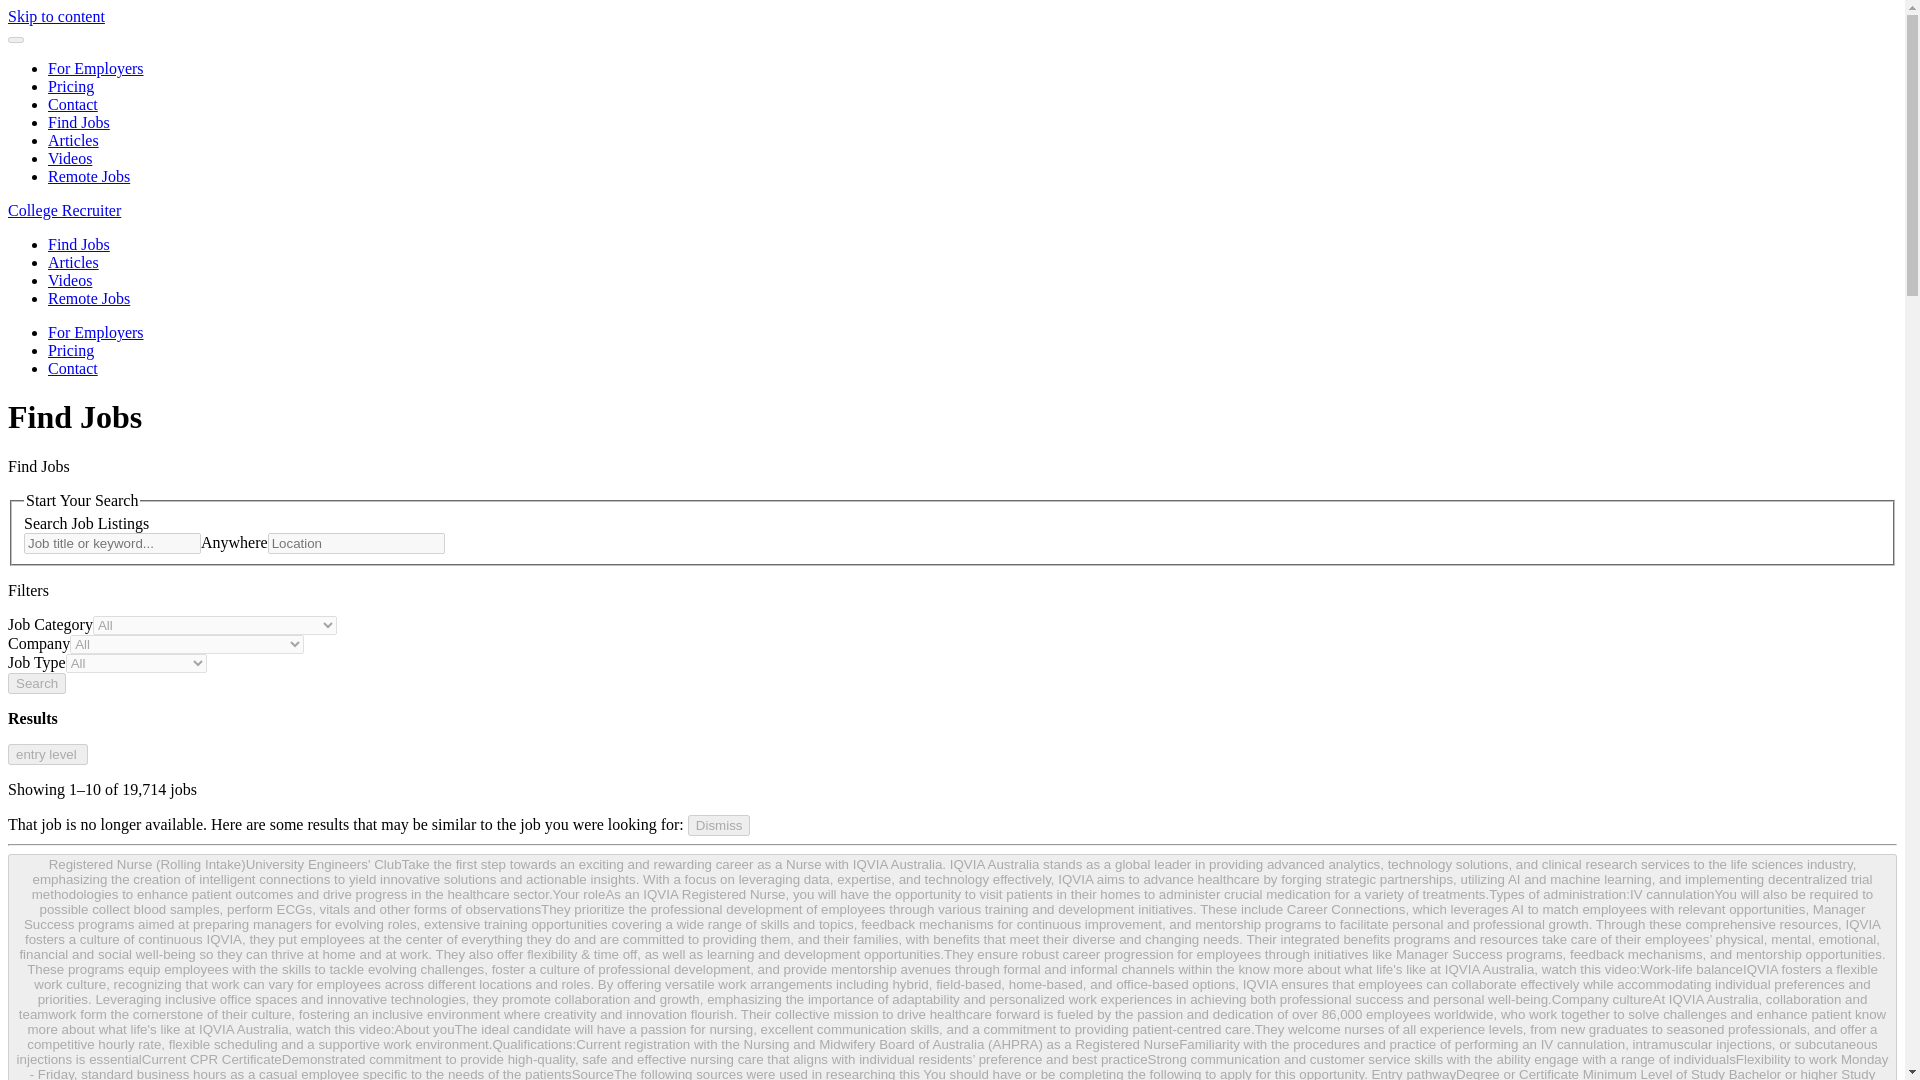  Describe the element at coordinates (70, 280) in the screenshot. I see `Videos` at that location.